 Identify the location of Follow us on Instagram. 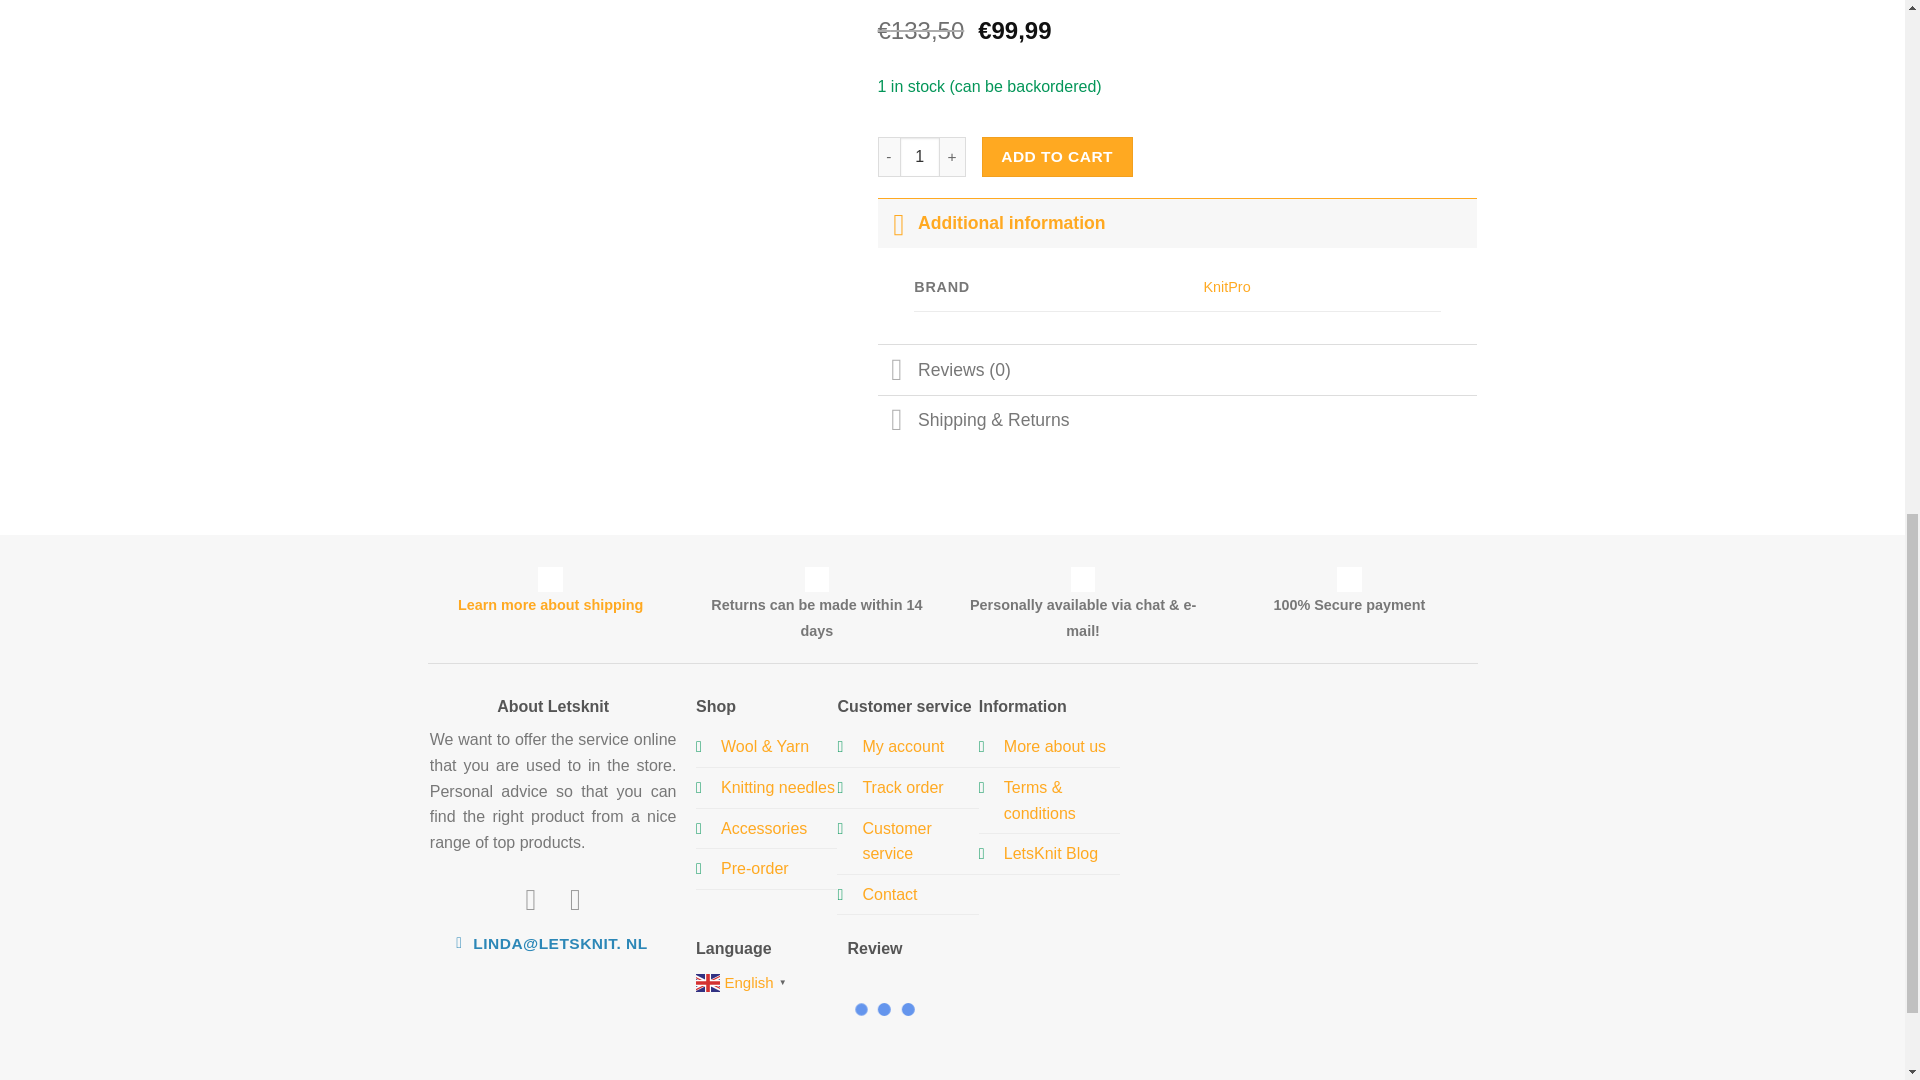
(576, 899).